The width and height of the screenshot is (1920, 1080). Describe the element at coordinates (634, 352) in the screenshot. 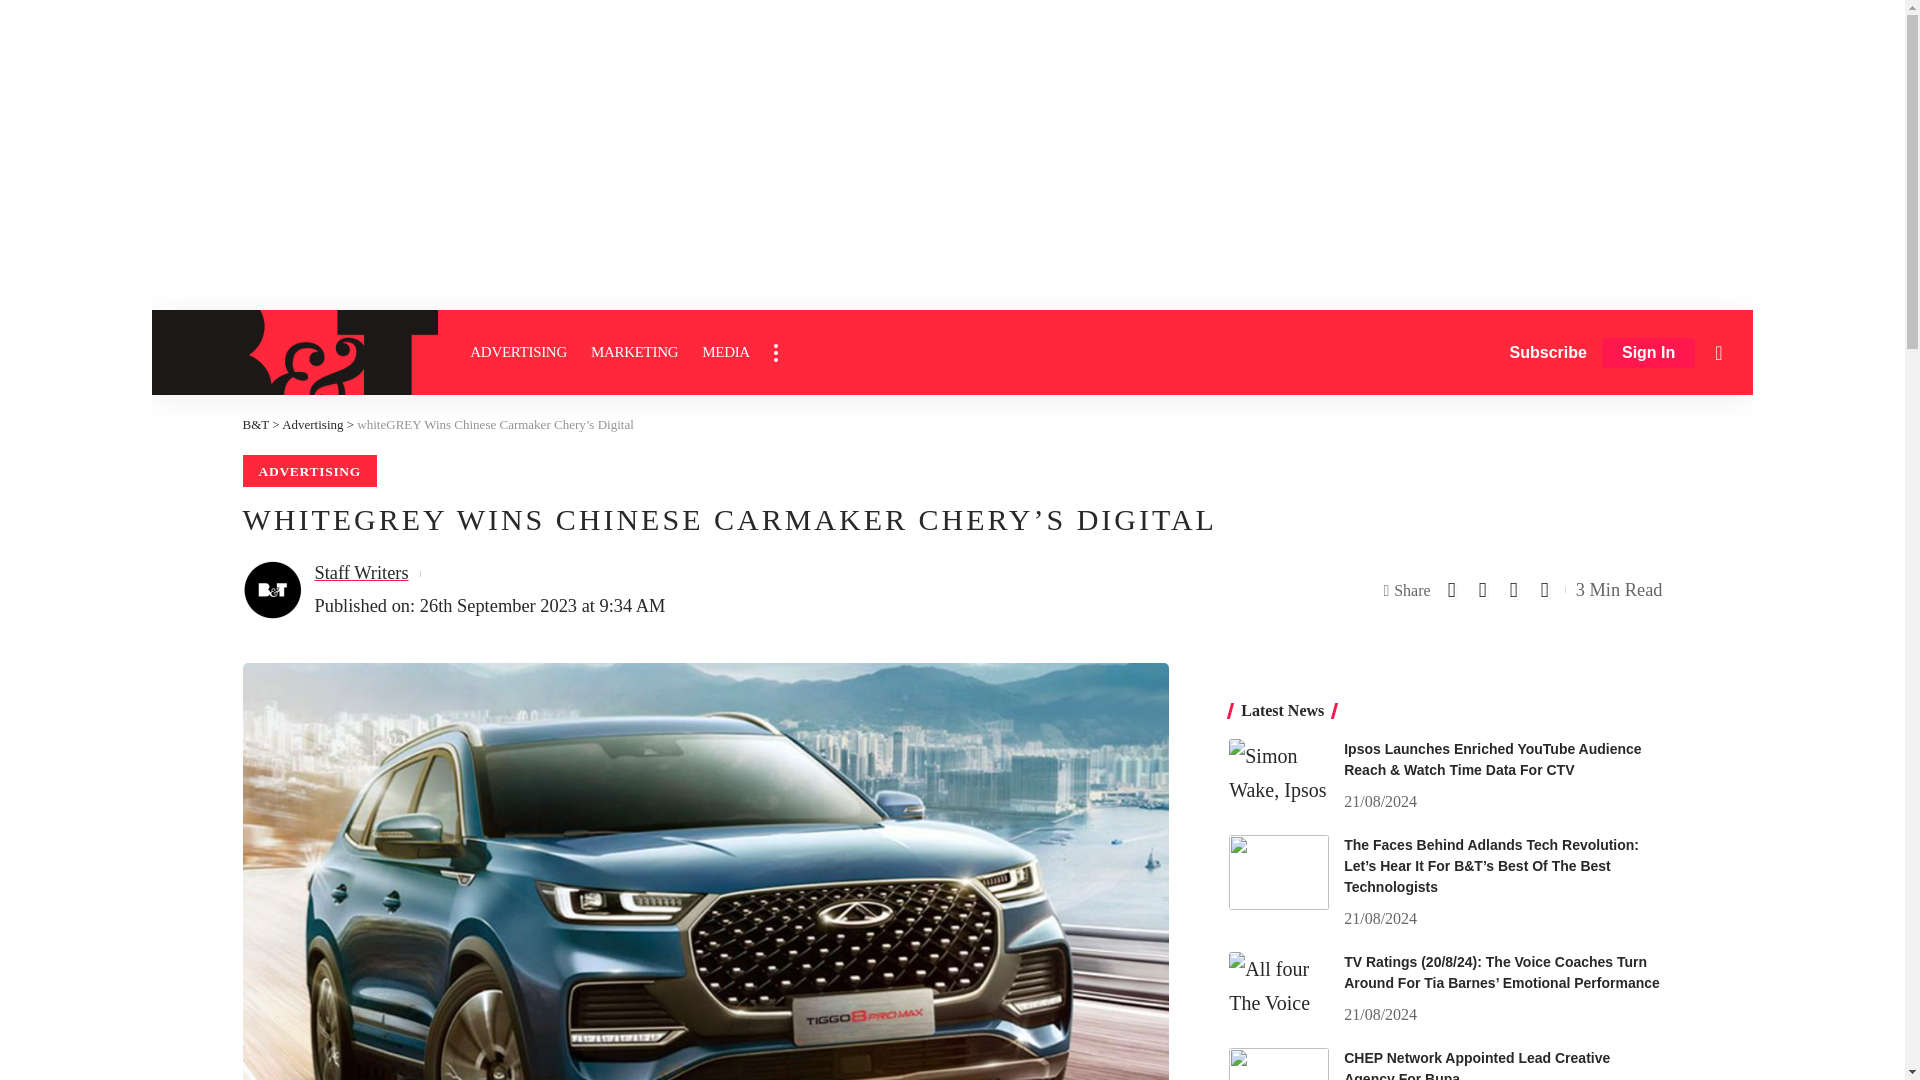

I see `MARKETING` at that location.